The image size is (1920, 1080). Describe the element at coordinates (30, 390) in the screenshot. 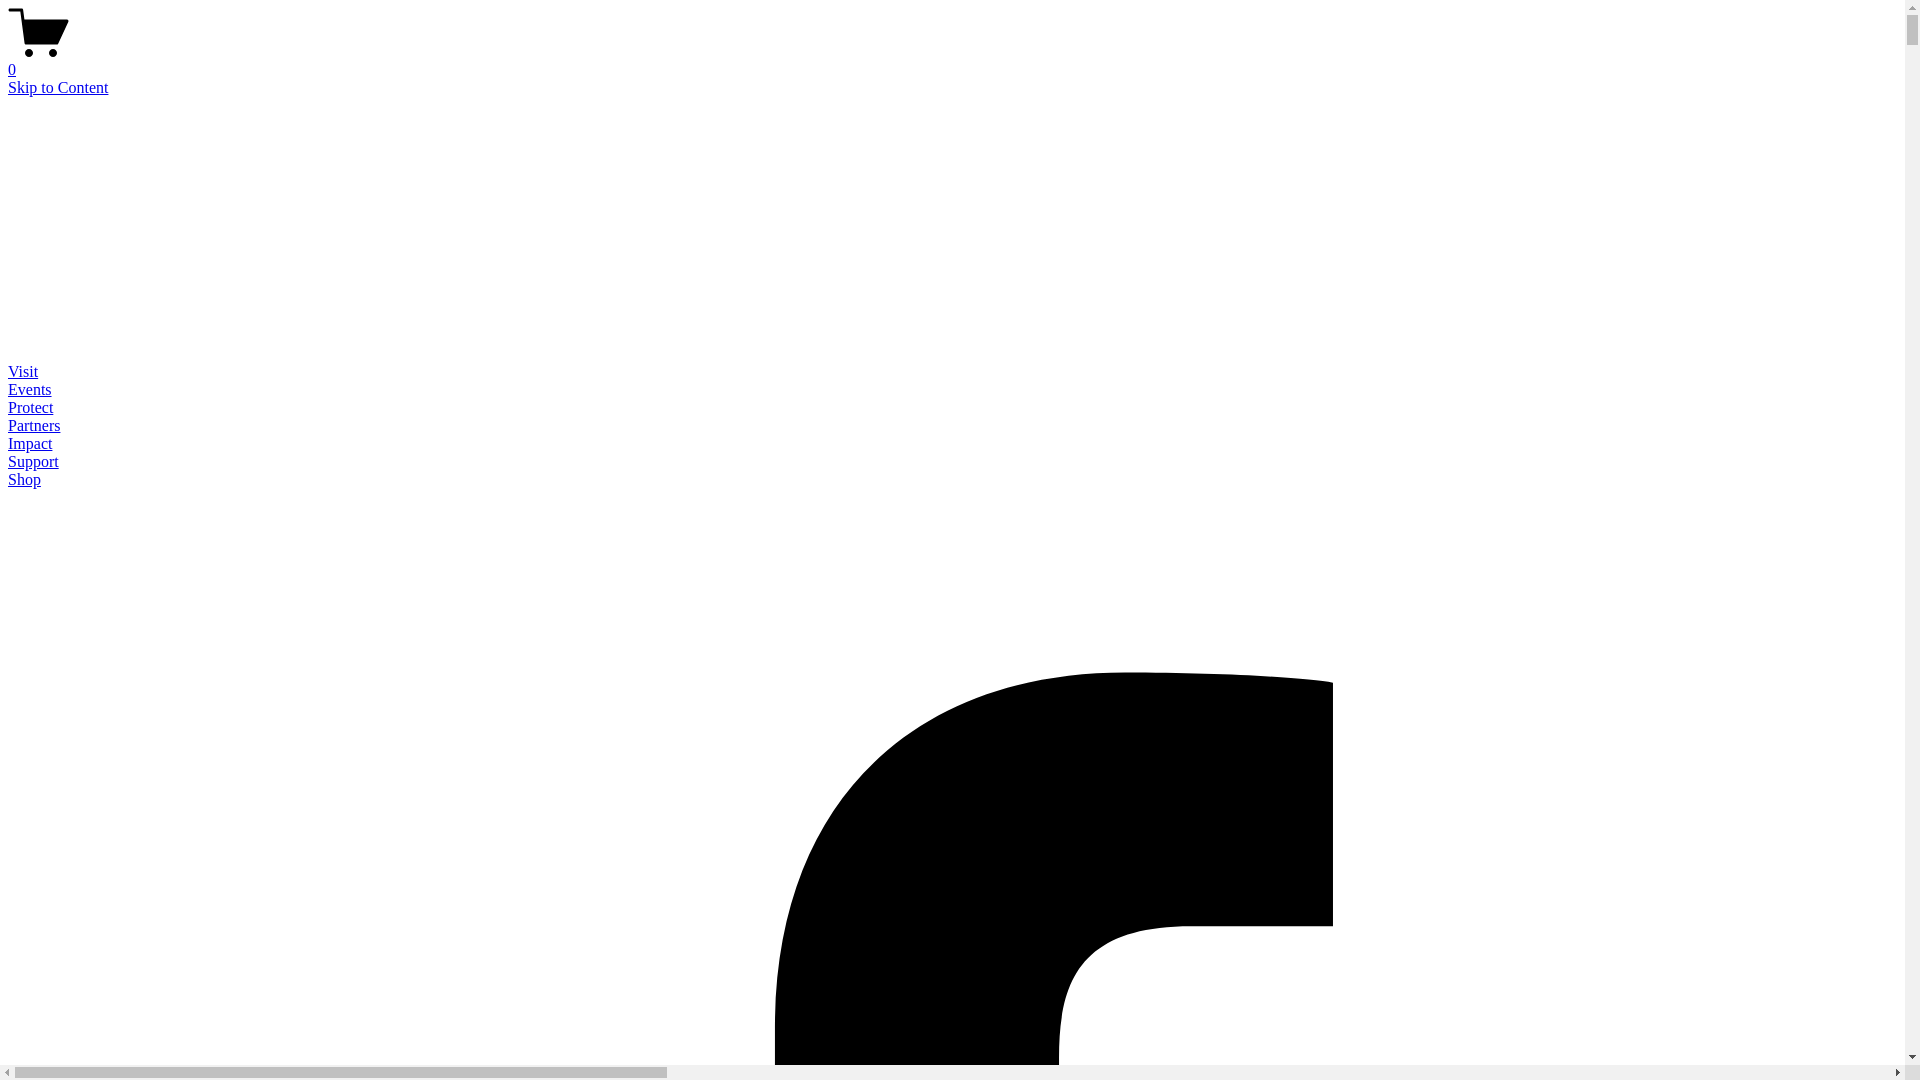

I see `Events` at that location.